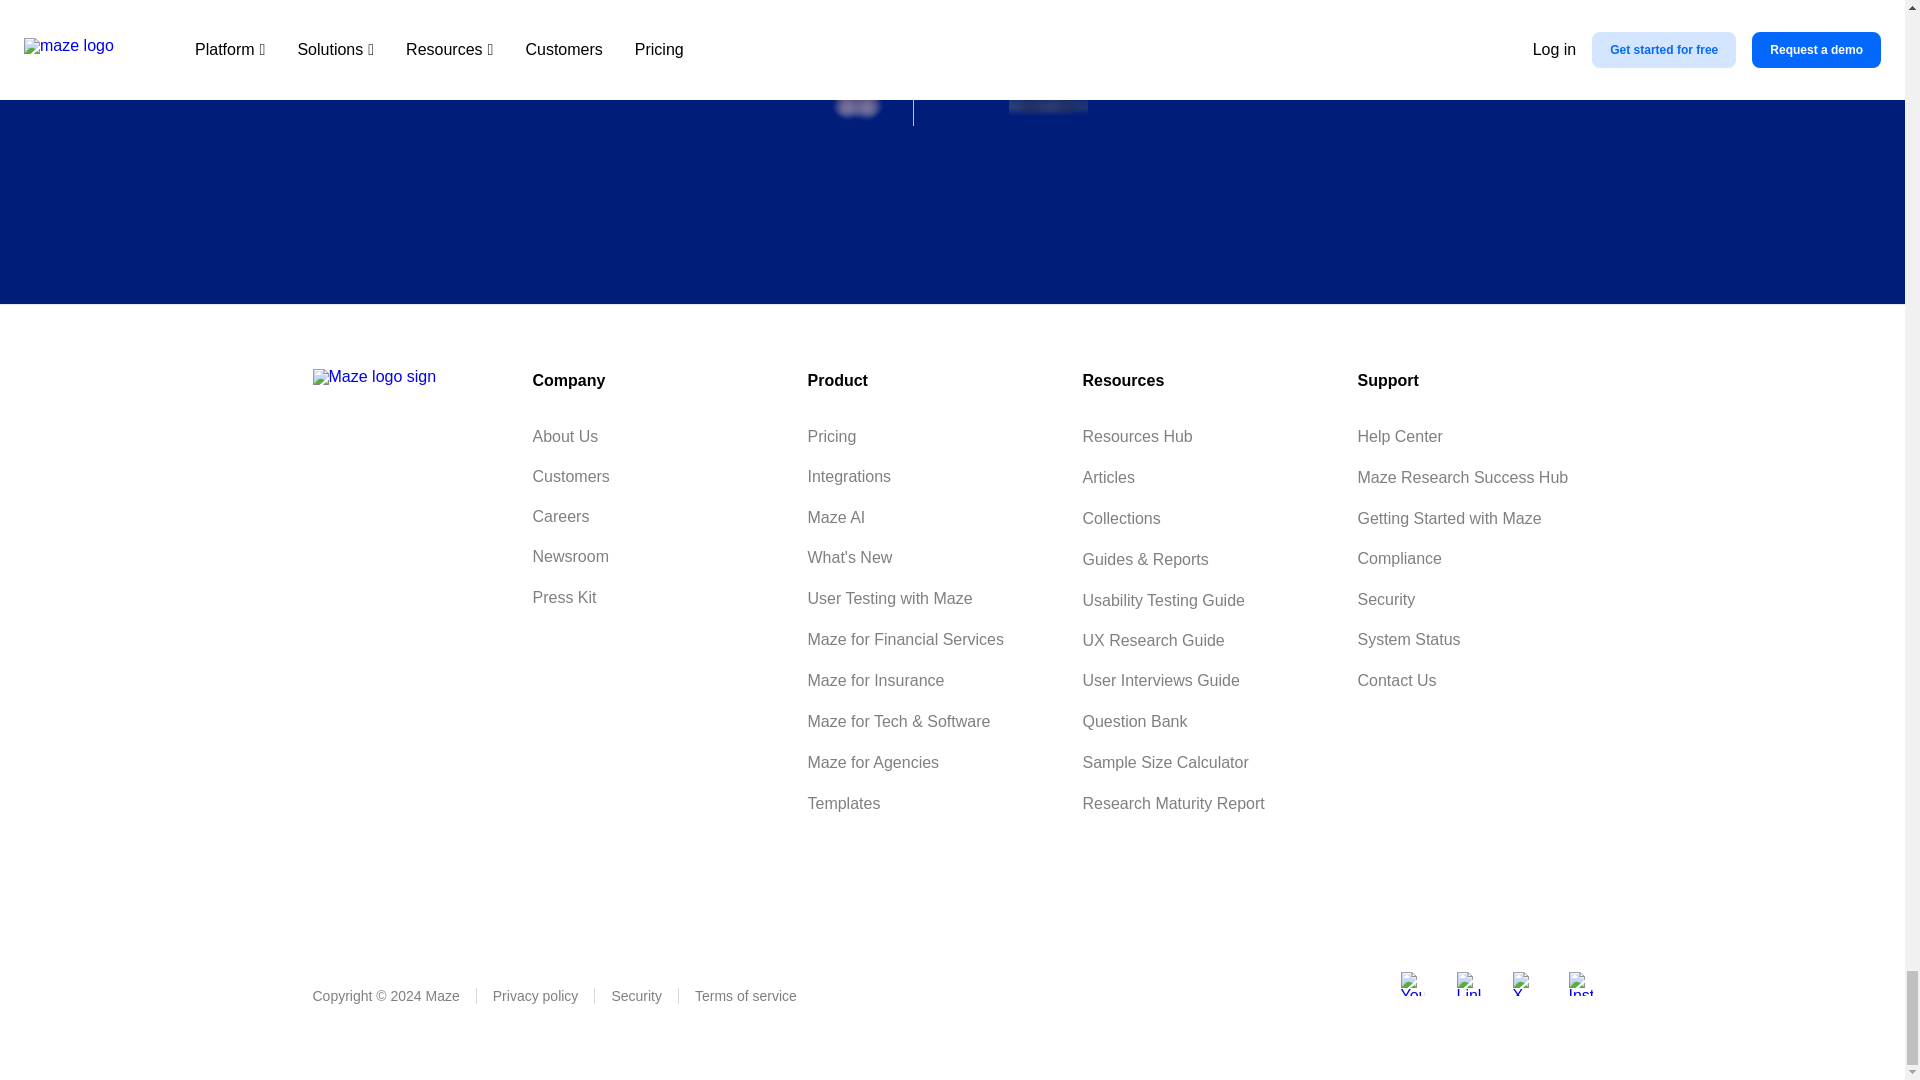  I want to click on Research Maturity Report, so click(1172, 804).